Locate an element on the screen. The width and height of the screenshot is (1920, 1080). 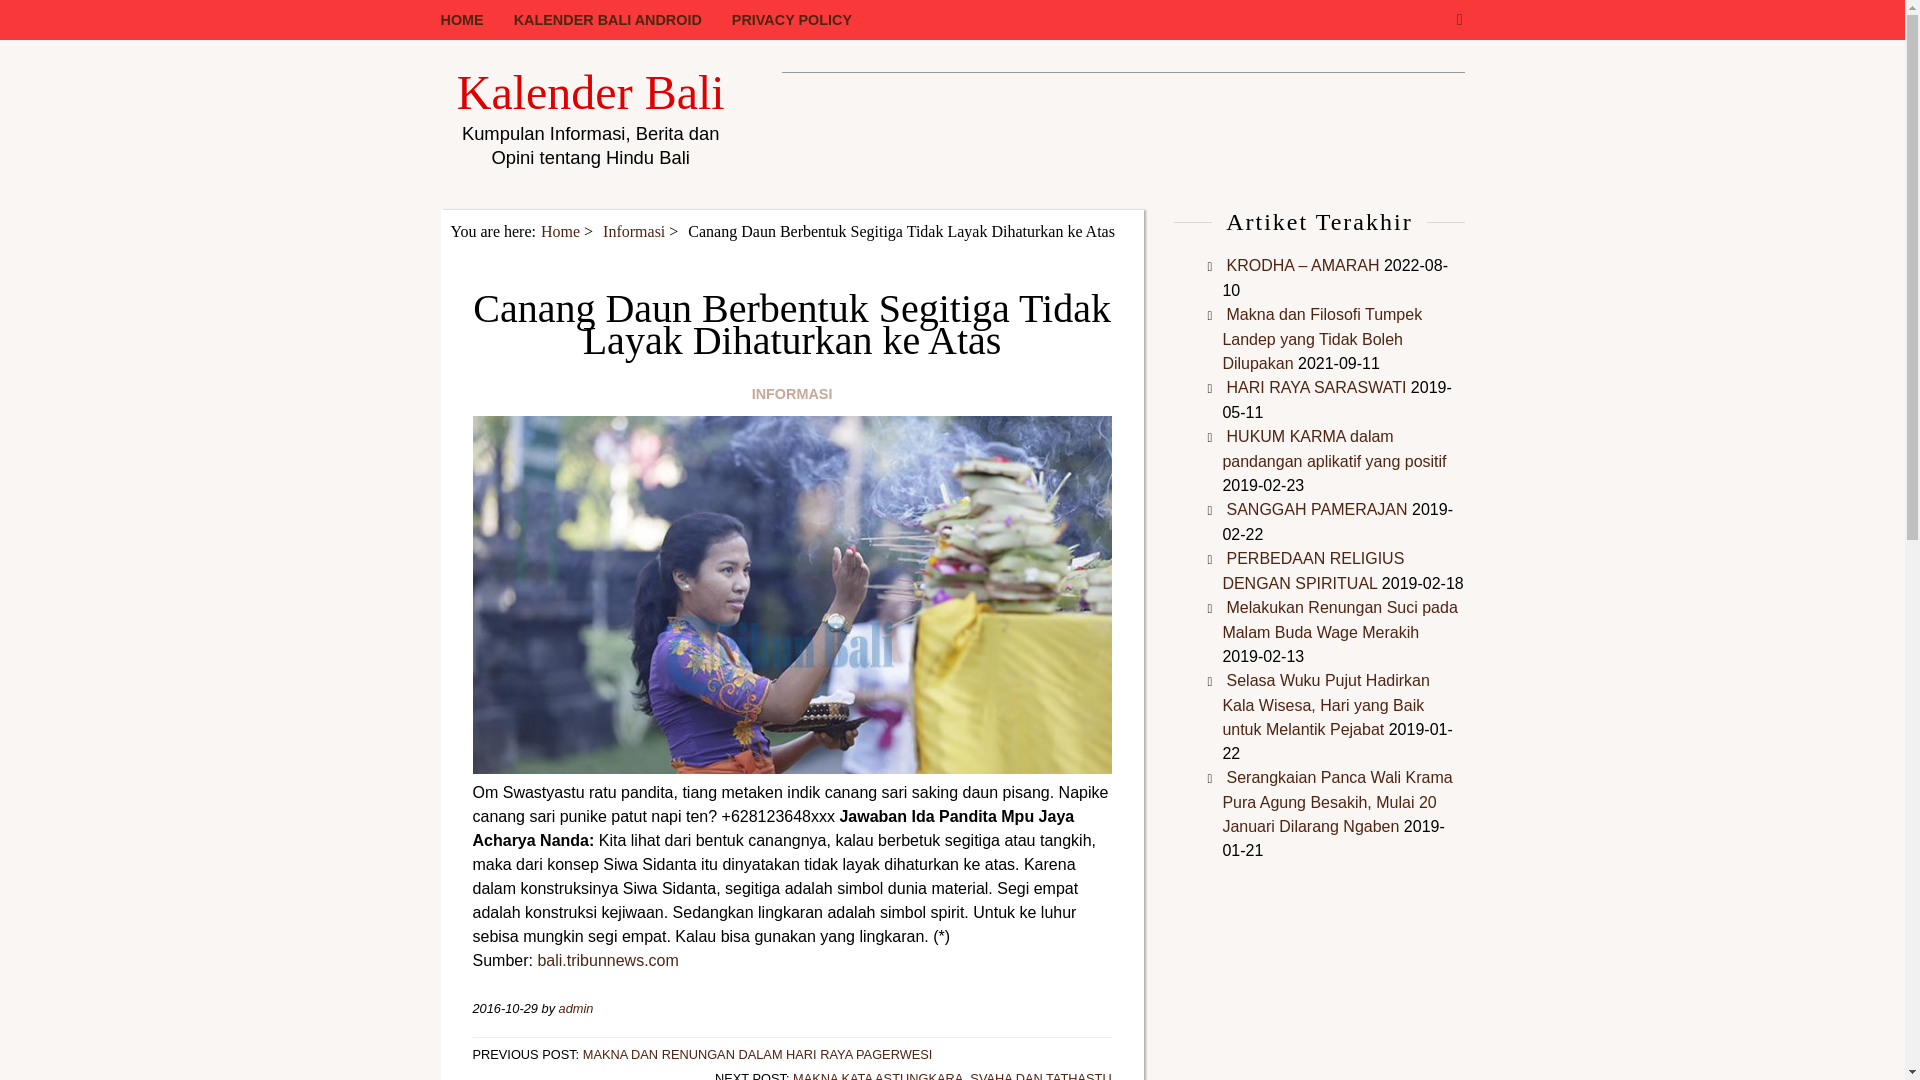
HUKUM KARMA dalam pandangan aplikatif yang positif is located at coordinates (1333, 448).